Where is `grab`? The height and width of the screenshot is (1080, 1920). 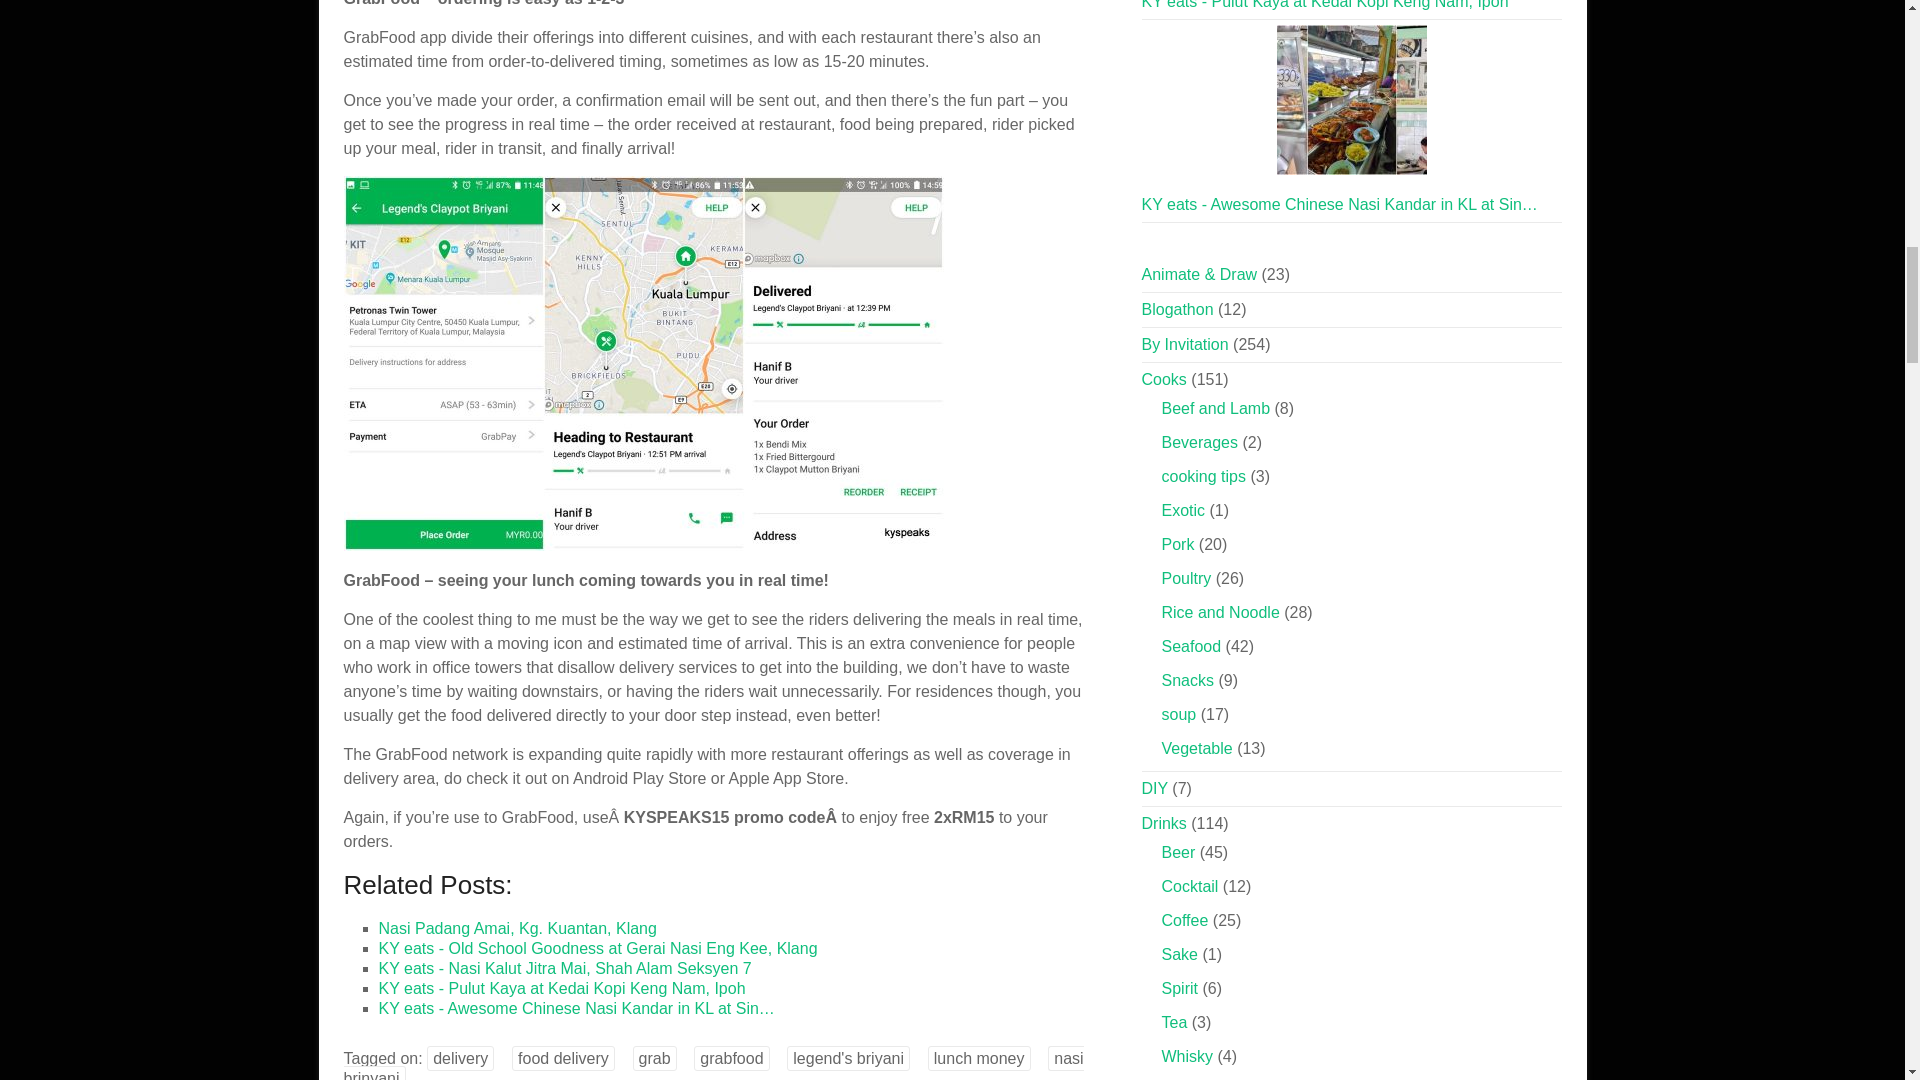 grab is located at coordinates (655, 1058).